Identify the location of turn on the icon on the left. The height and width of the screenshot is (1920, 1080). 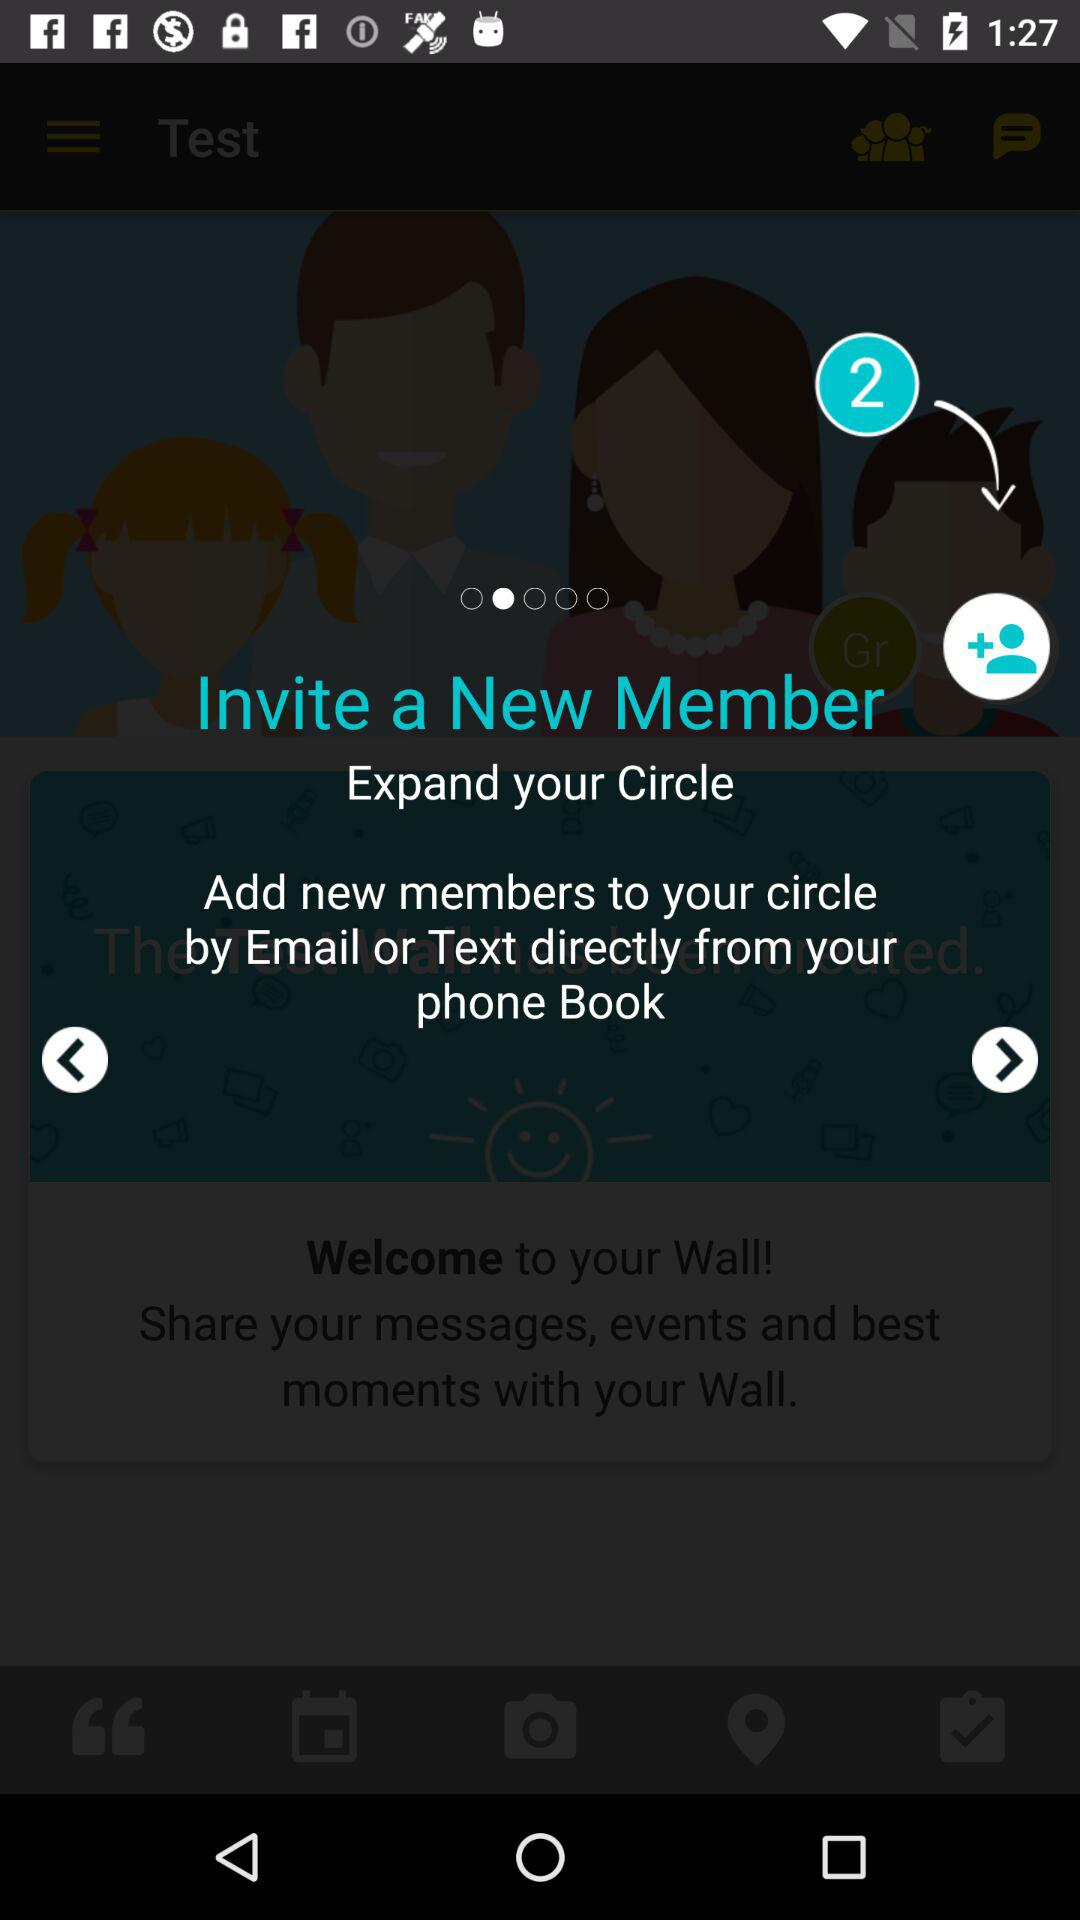
(75, 928).